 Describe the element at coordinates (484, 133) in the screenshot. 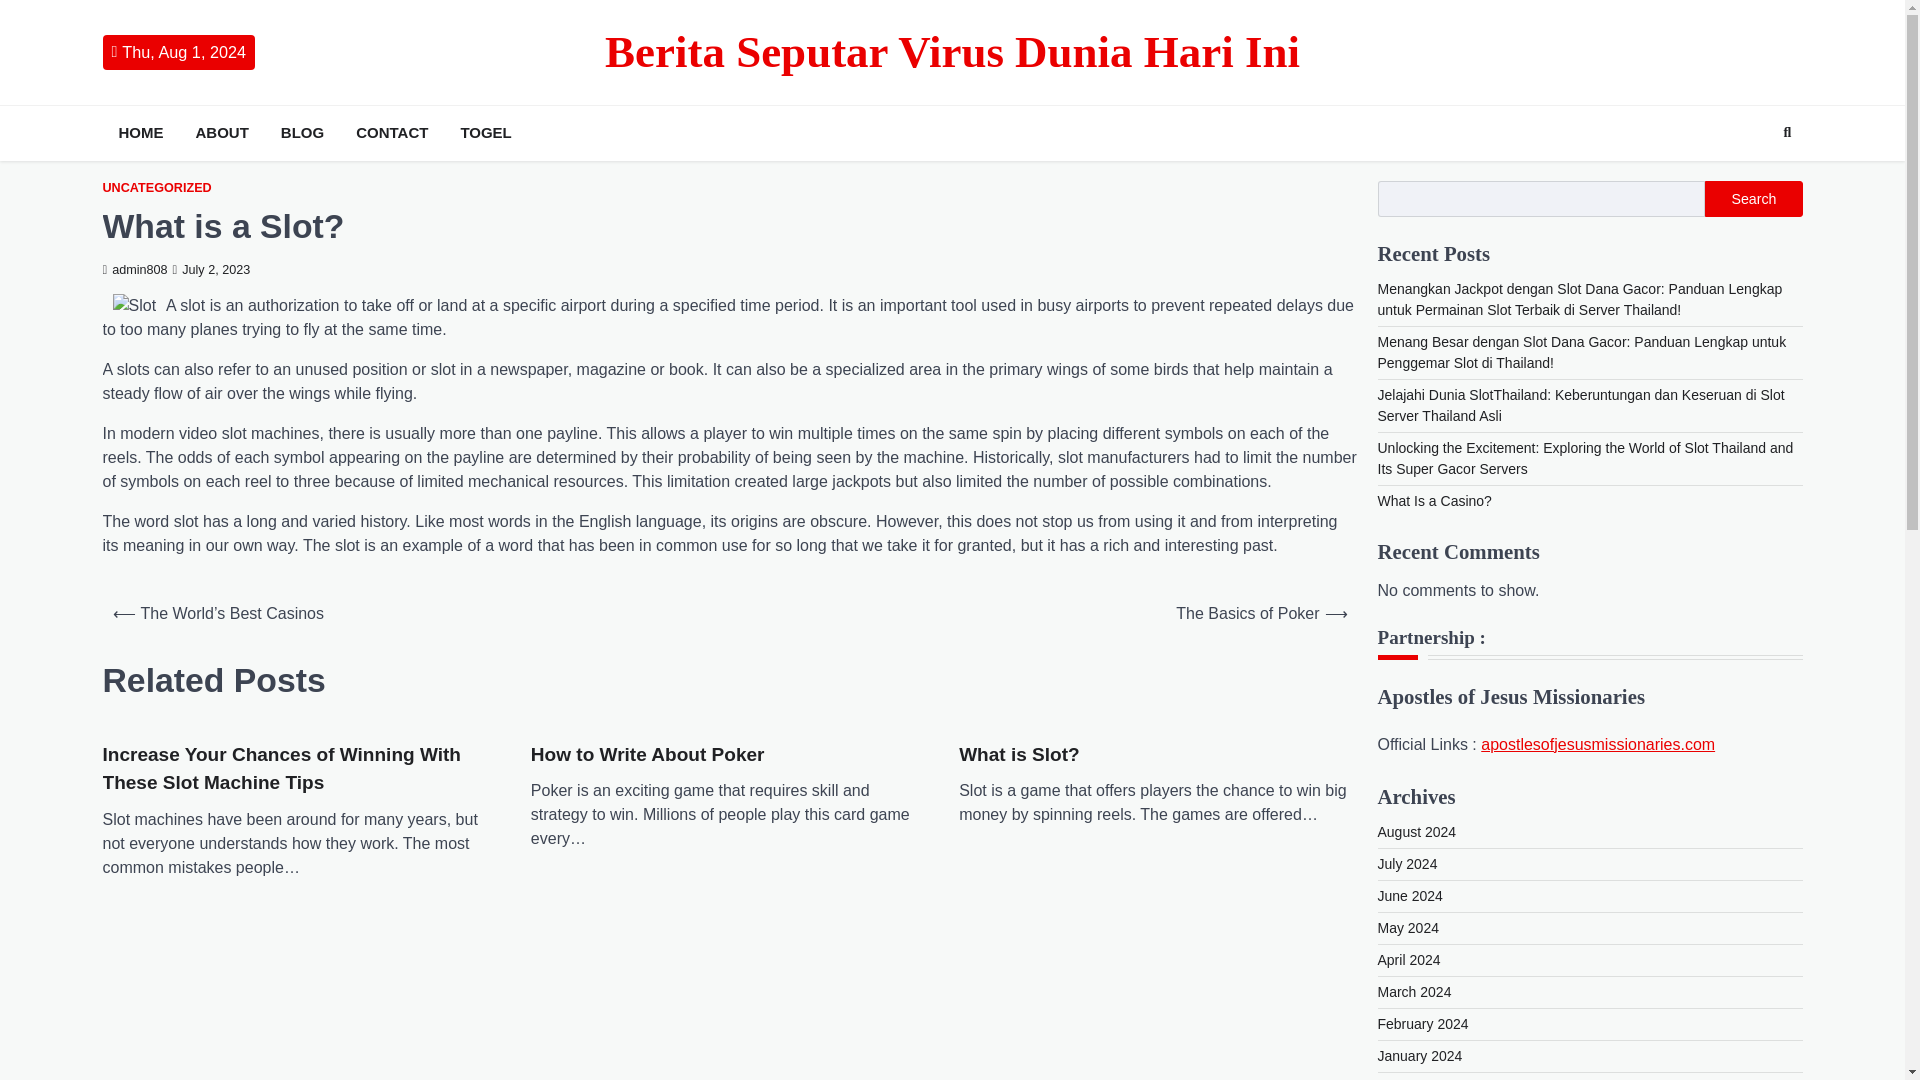

I see `TOGEL` at that location.